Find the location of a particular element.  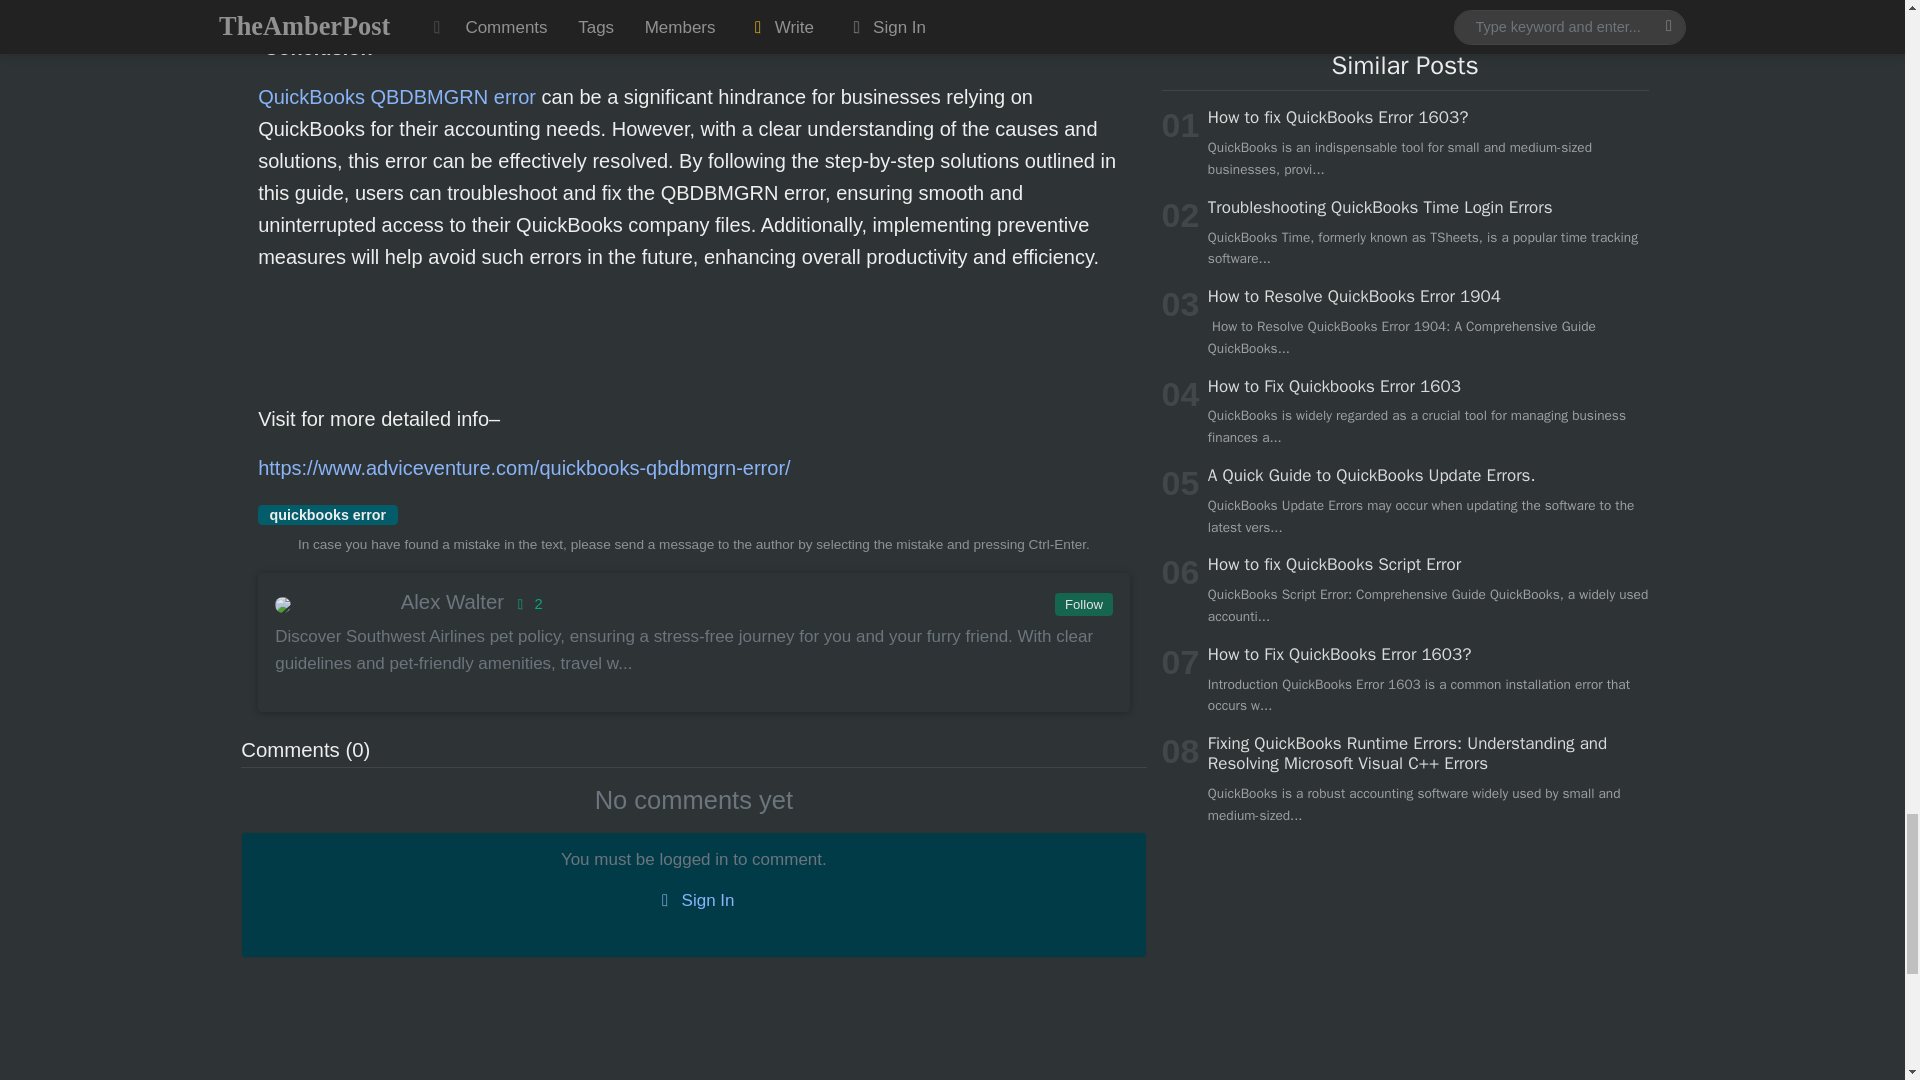

Rating is located at coordinates (526, 604).